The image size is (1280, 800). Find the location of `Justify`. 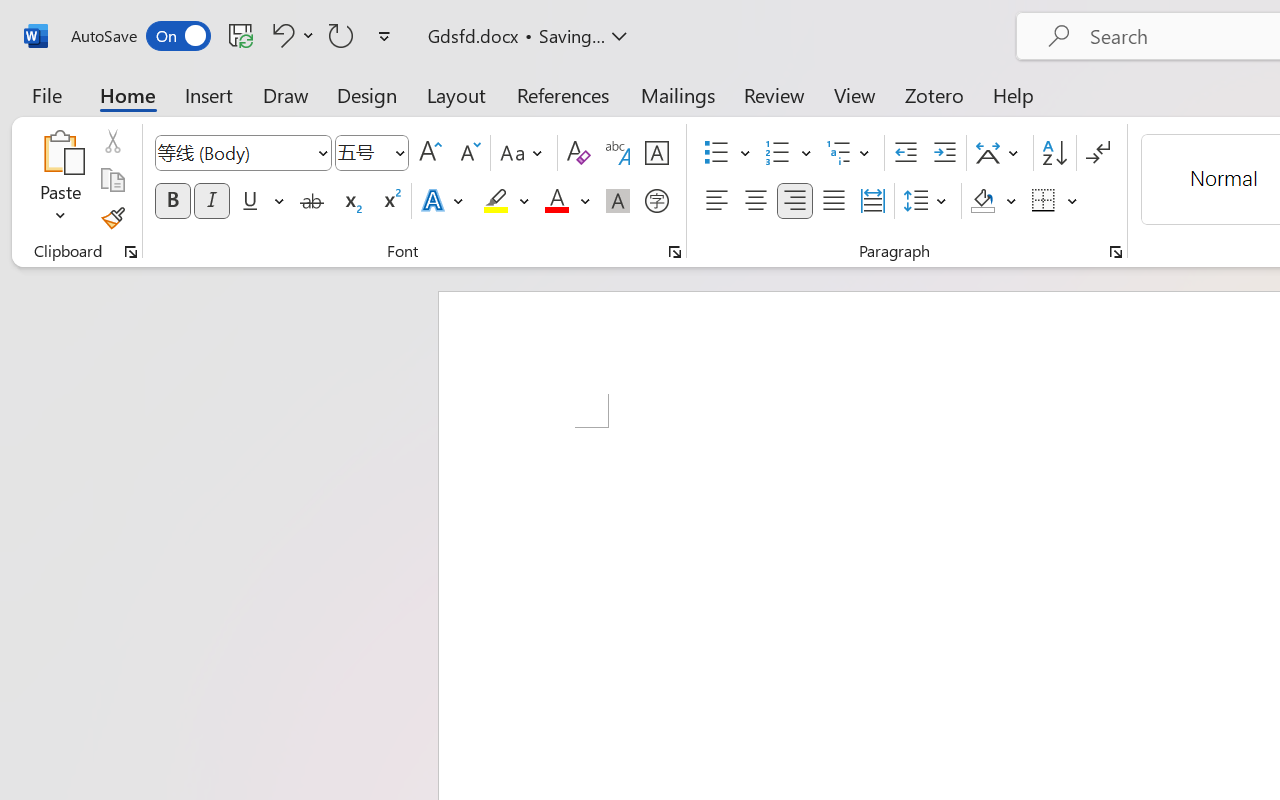

Justify is located at coordinates (834, 201).